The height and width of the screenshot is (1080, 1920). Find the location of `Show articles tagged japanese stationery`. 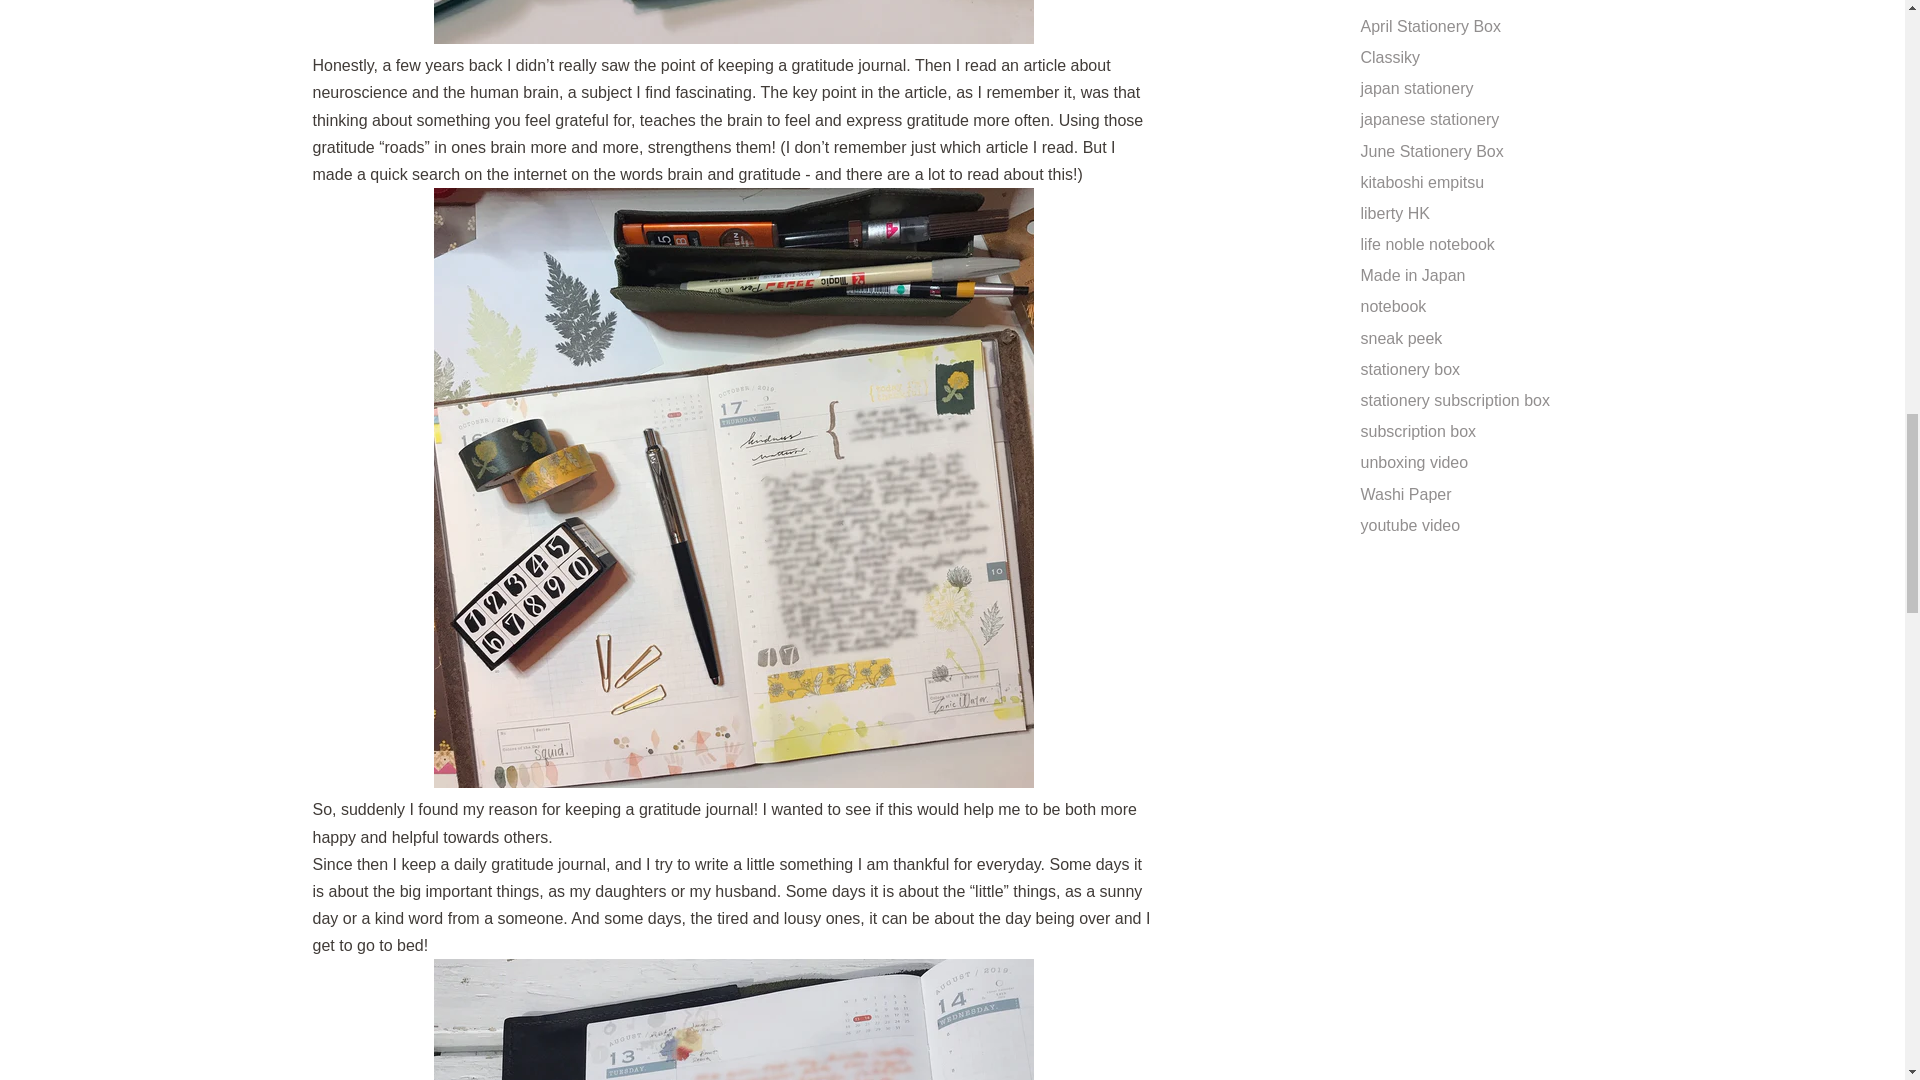

Show articles tagged japanese stationery is located at coordinates (1429, 120).